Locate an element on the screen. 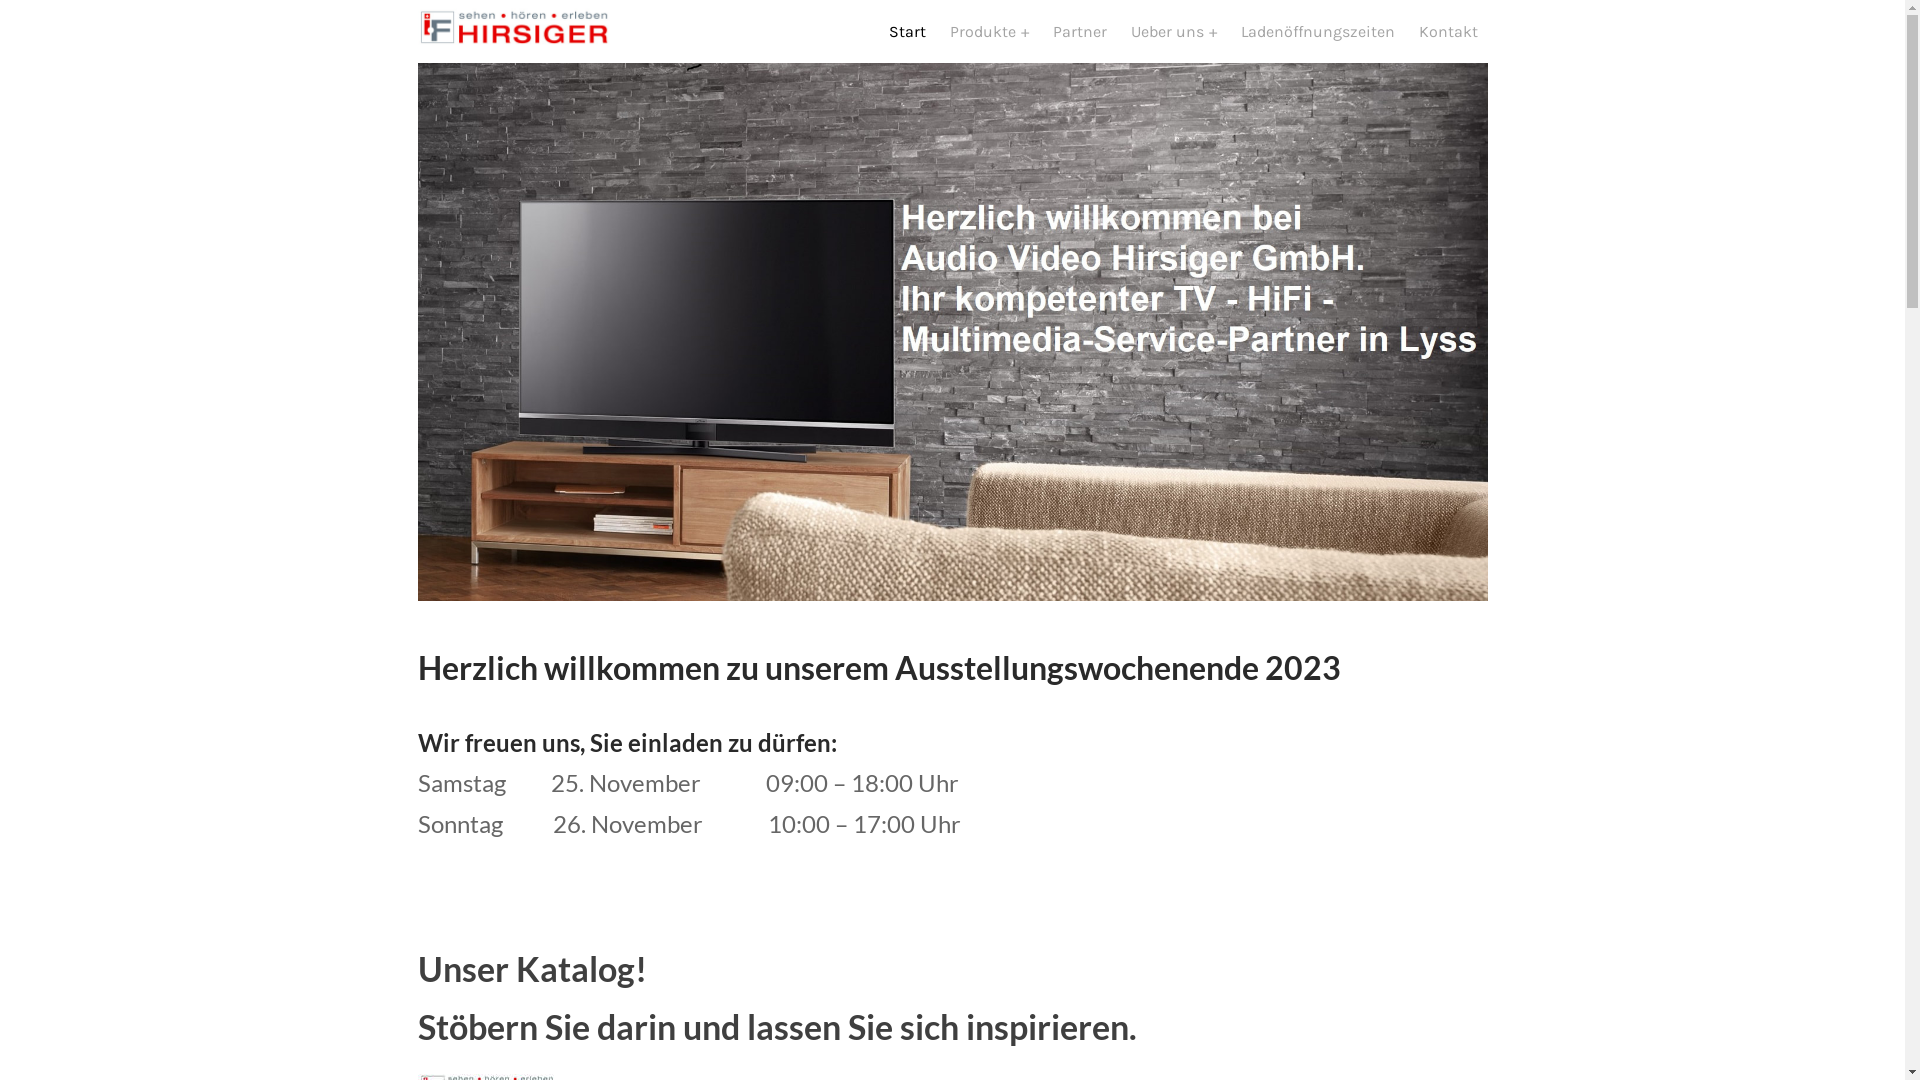 The width and height of the screenshot is (1920, 1080). Start is located at coordinates (908, 32).